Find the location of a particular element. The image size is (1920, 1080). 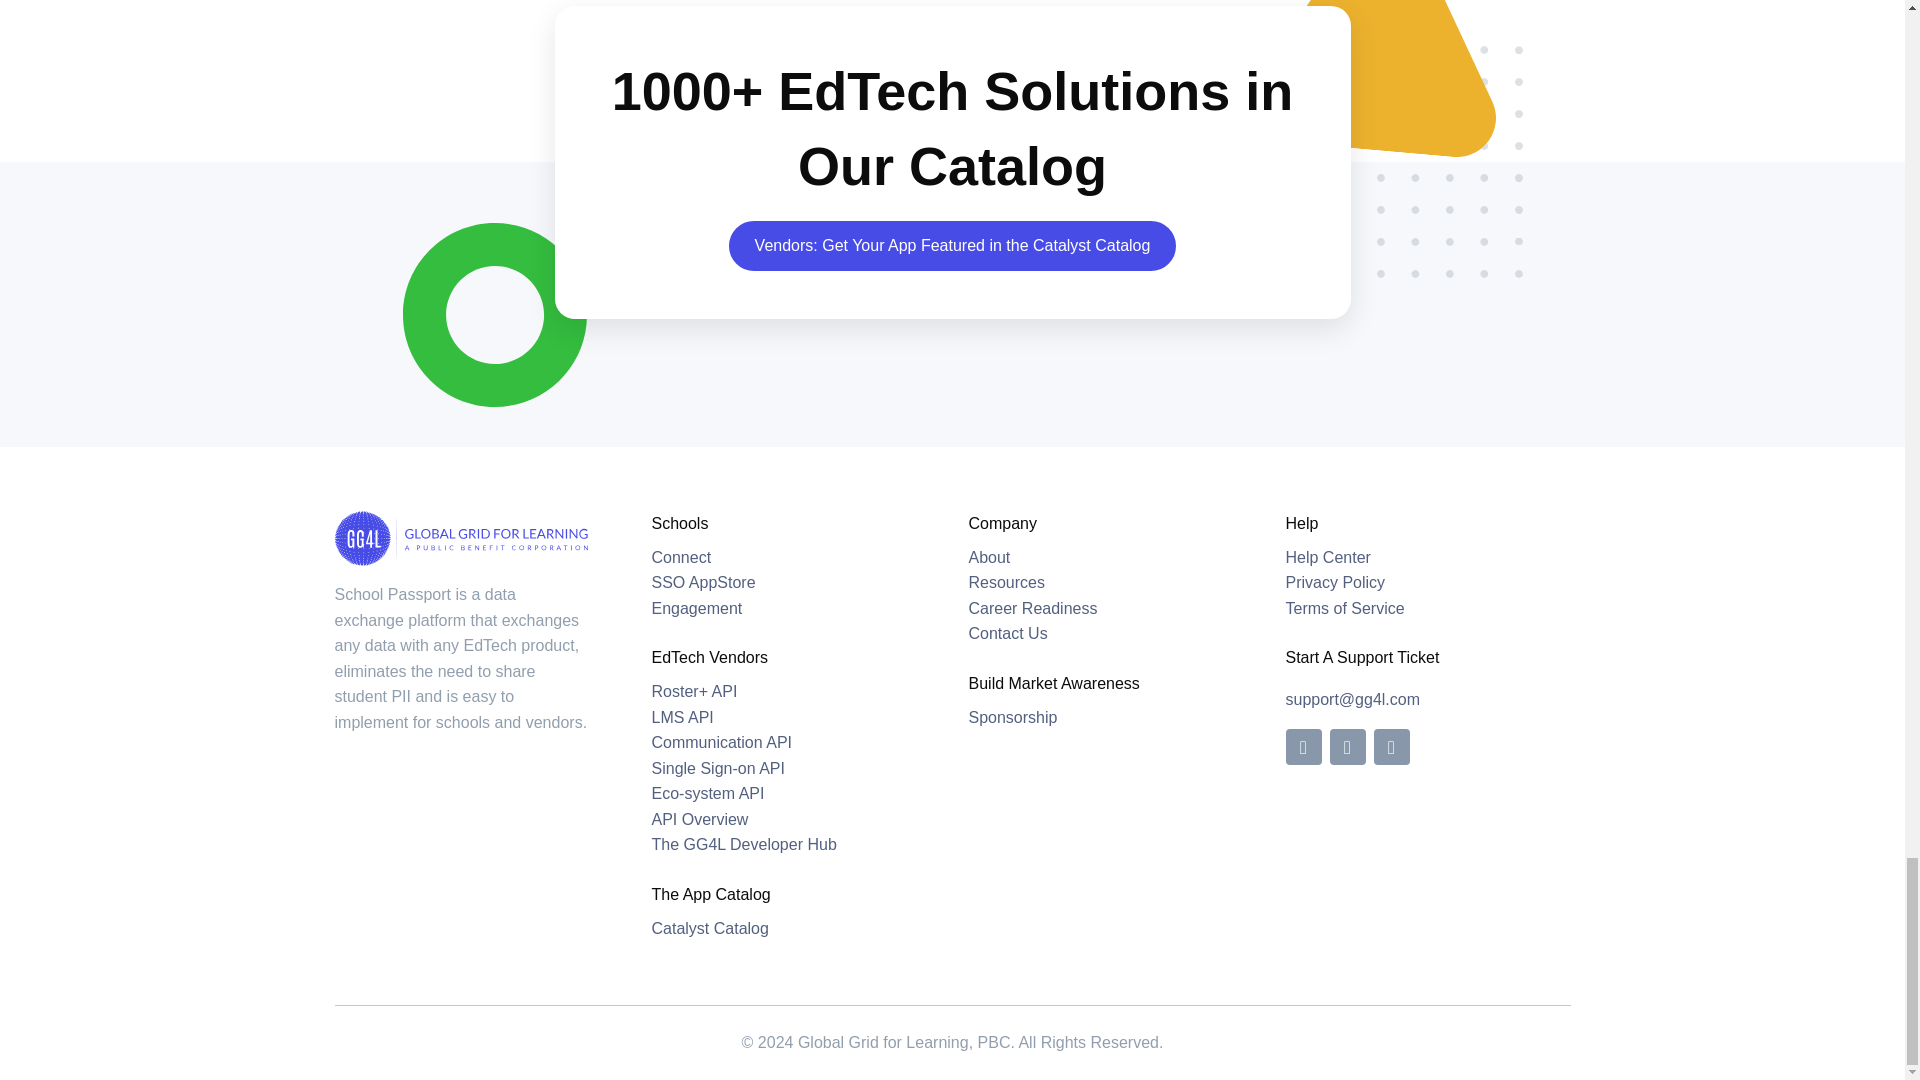

Career Readiness is located at coordinates (1032, 608).